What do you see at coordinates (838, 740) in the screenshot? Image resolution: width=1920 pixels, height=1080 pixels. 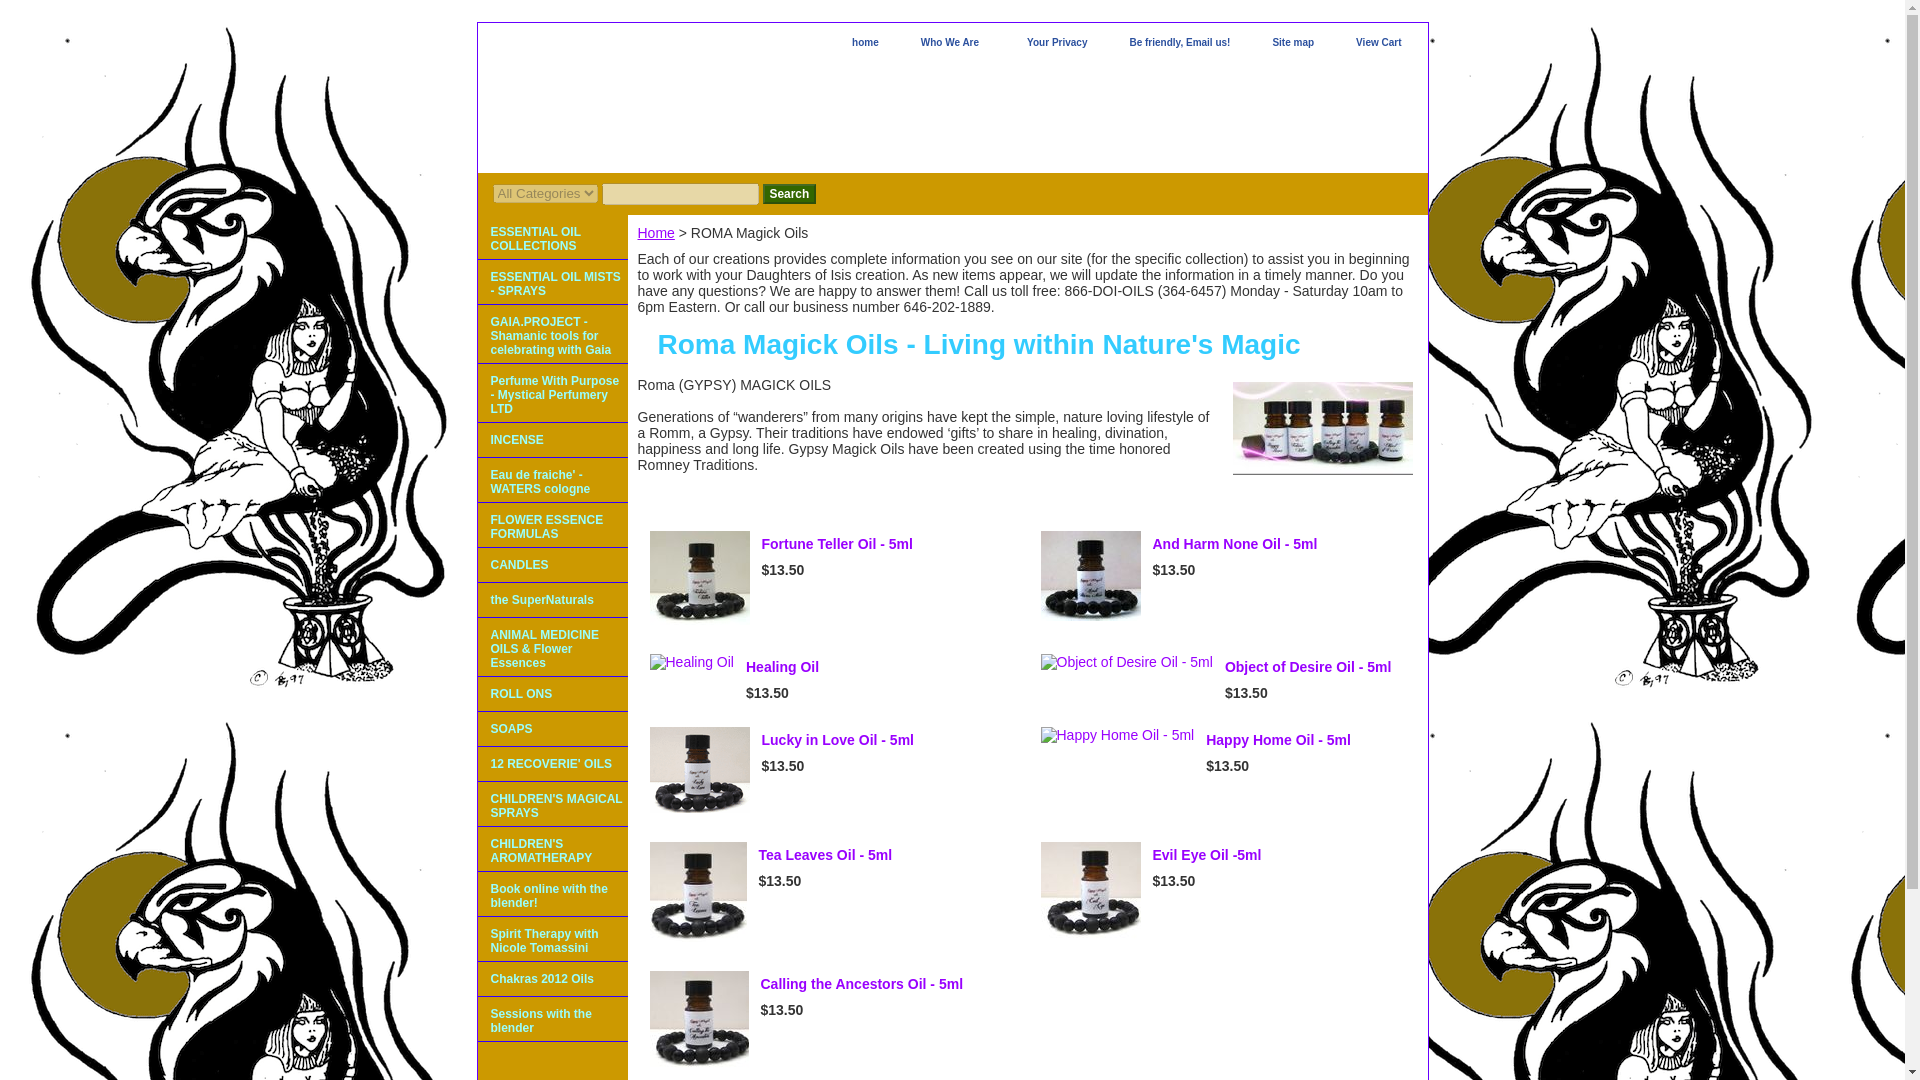 I see `Lucky in Love Oil - 5ml` at bounding box center [838, 740].